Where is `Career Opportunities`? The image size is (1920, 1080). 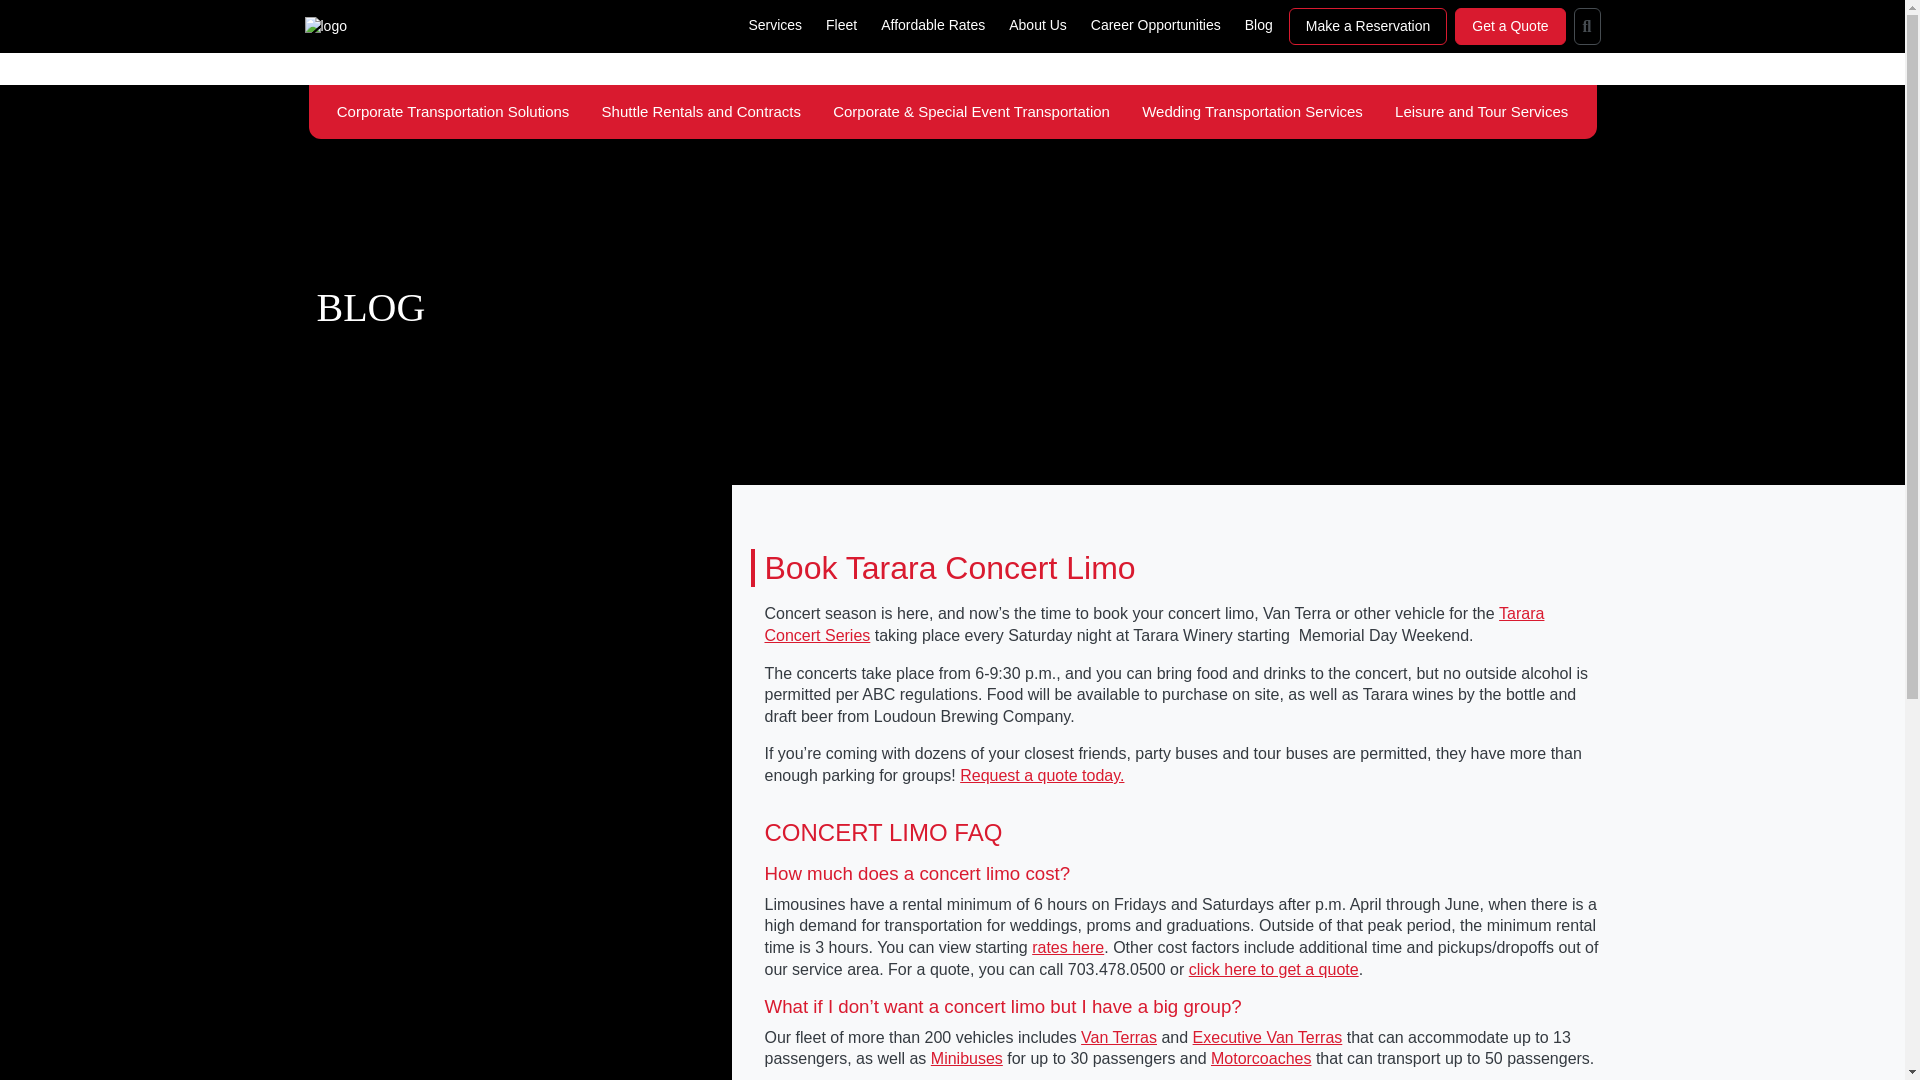 Career Opportunities is located at coordinates (1155, 25).